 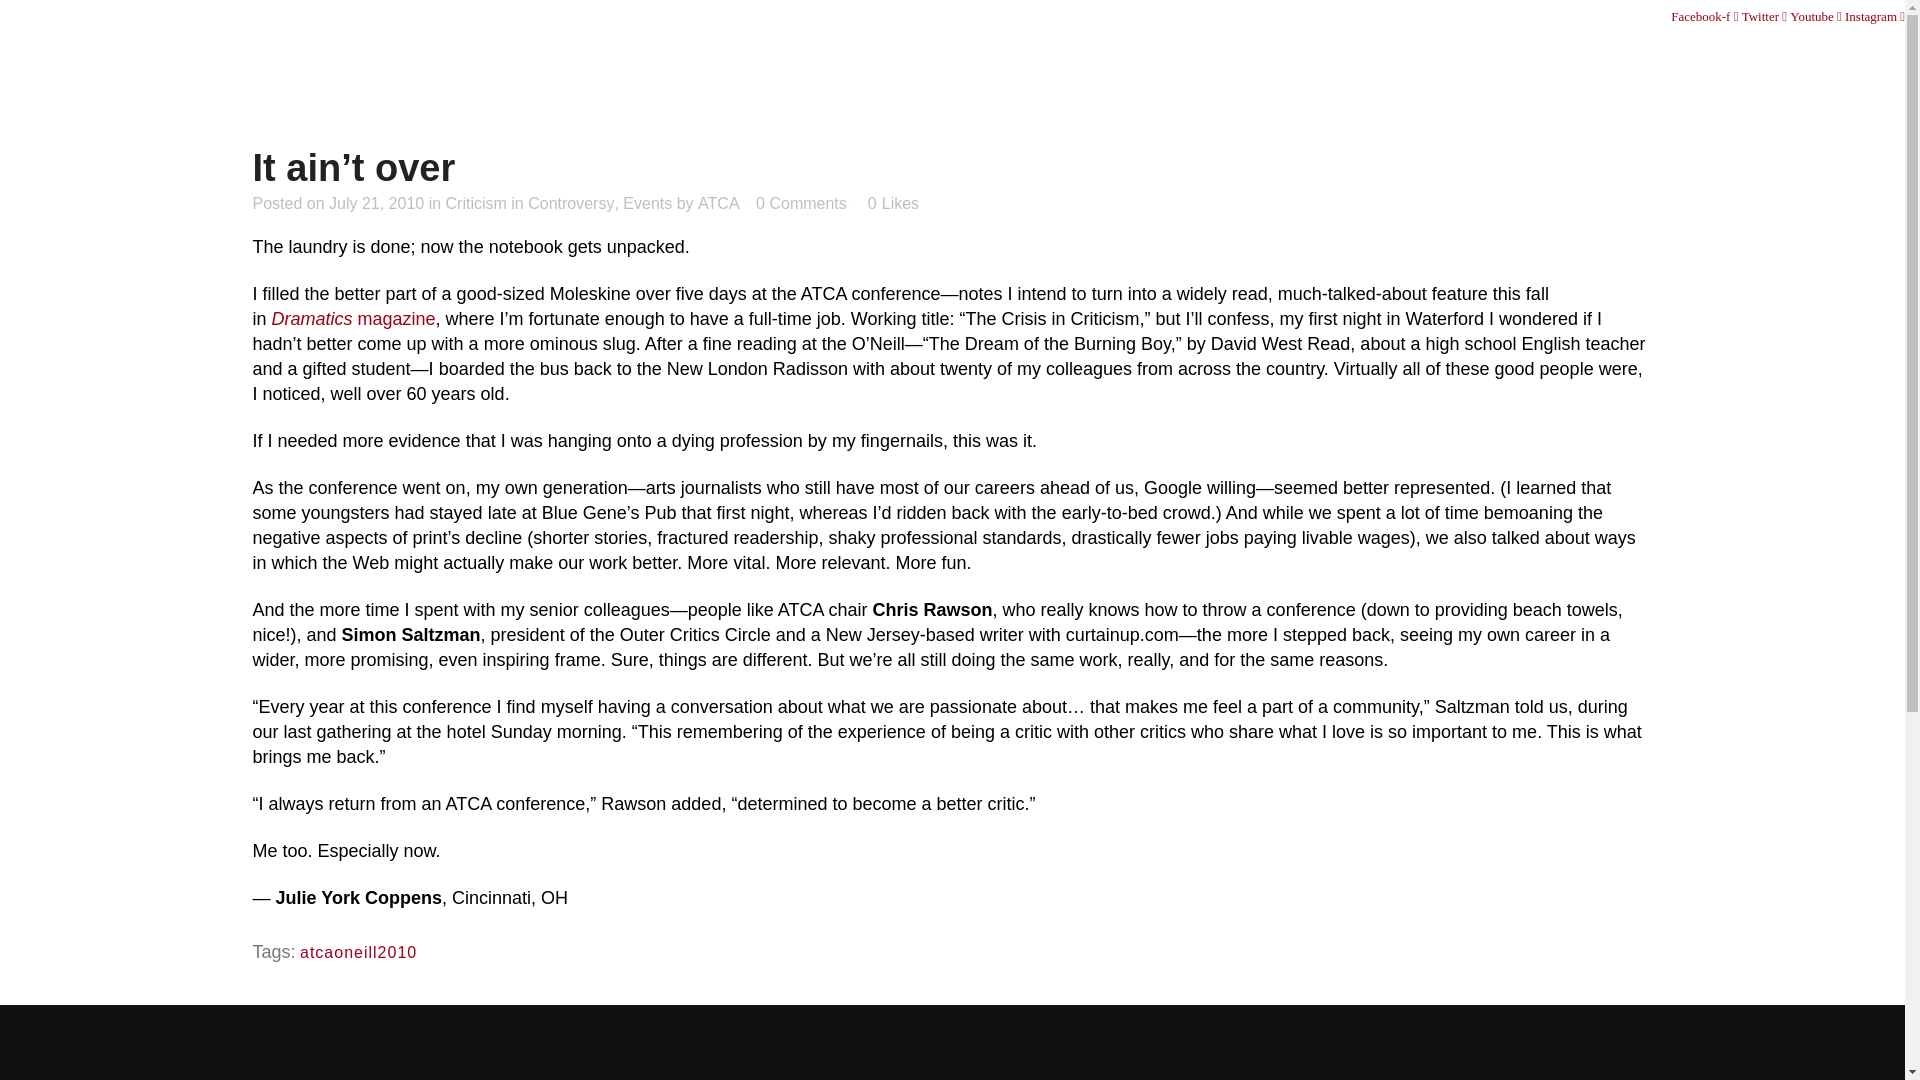 What do you see at coordinates (1693, 58) in the screenshot?
I see `COMMENTARY` at bounding box center [1693, 58].